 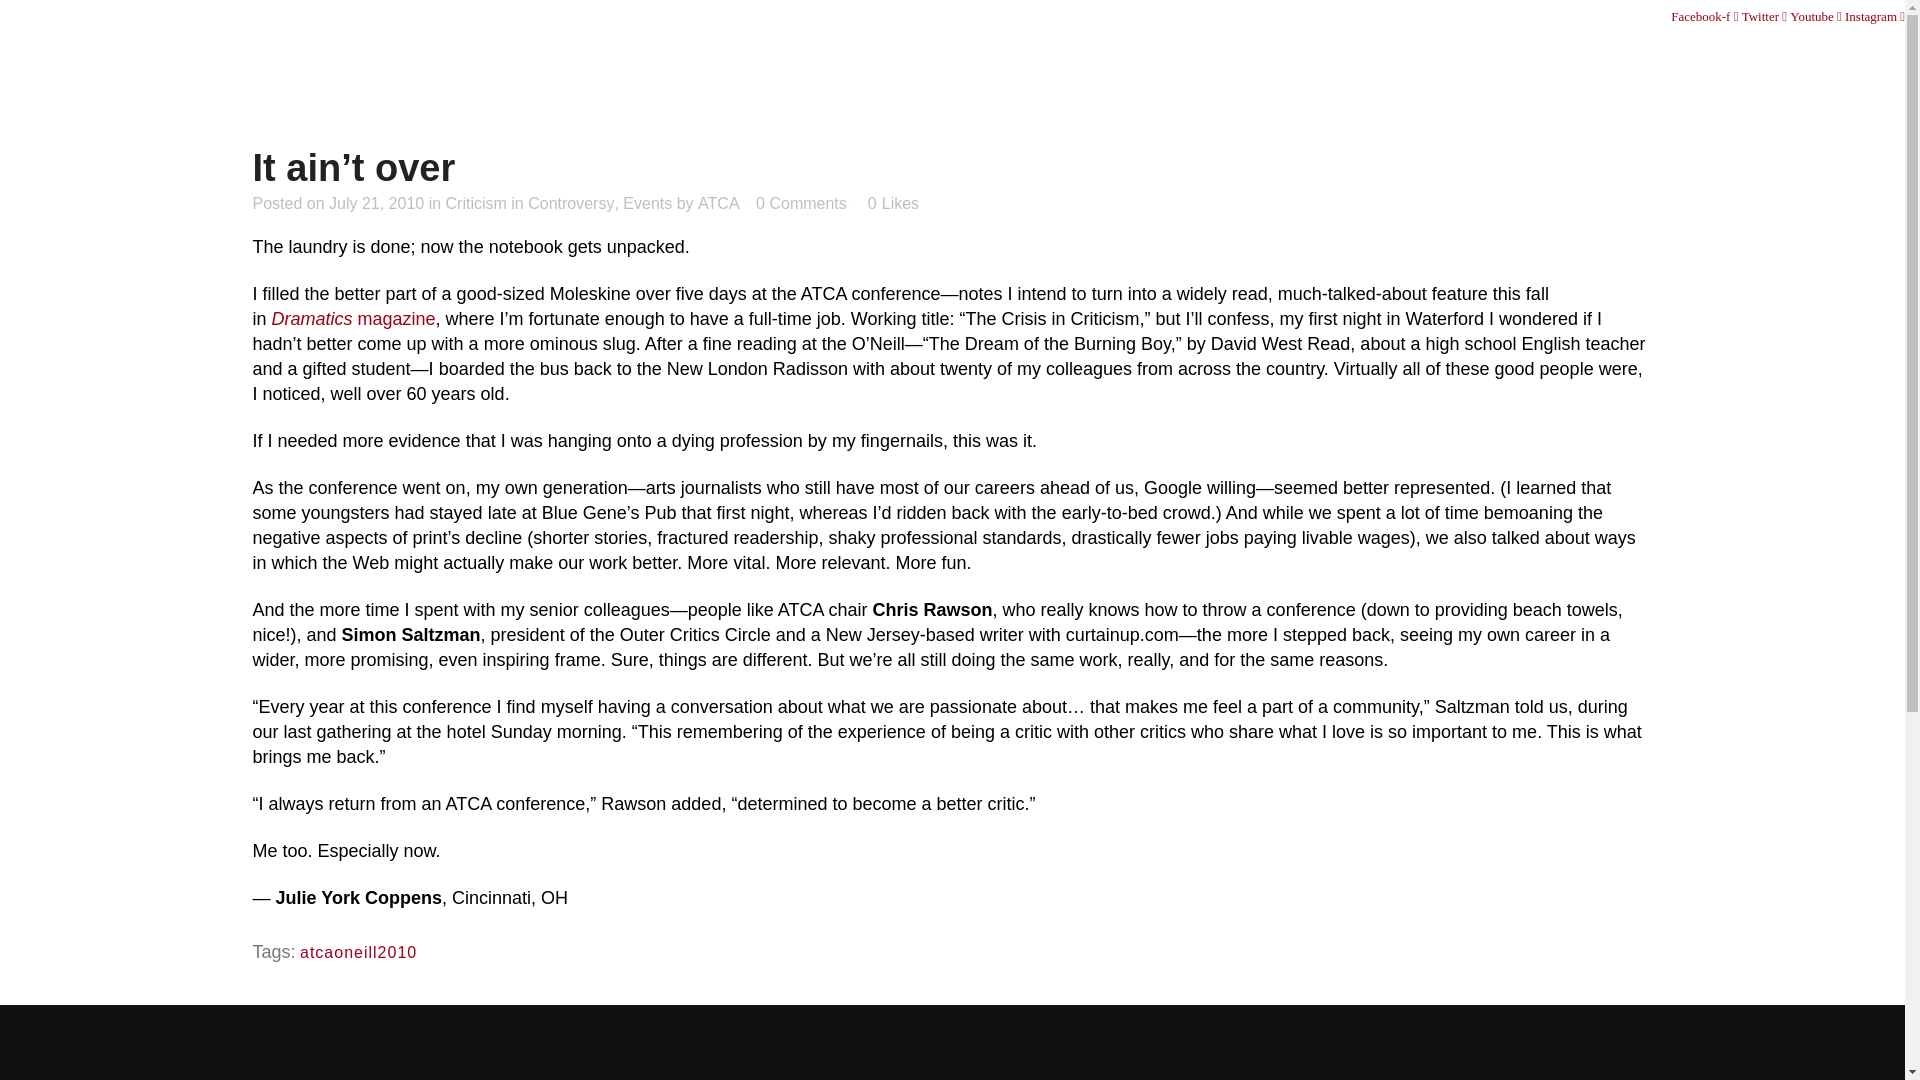 What do you see at coordinates (1693, 58) in the screenshot?
I see `COMMENTARY` at bounding box center [1693, 58].